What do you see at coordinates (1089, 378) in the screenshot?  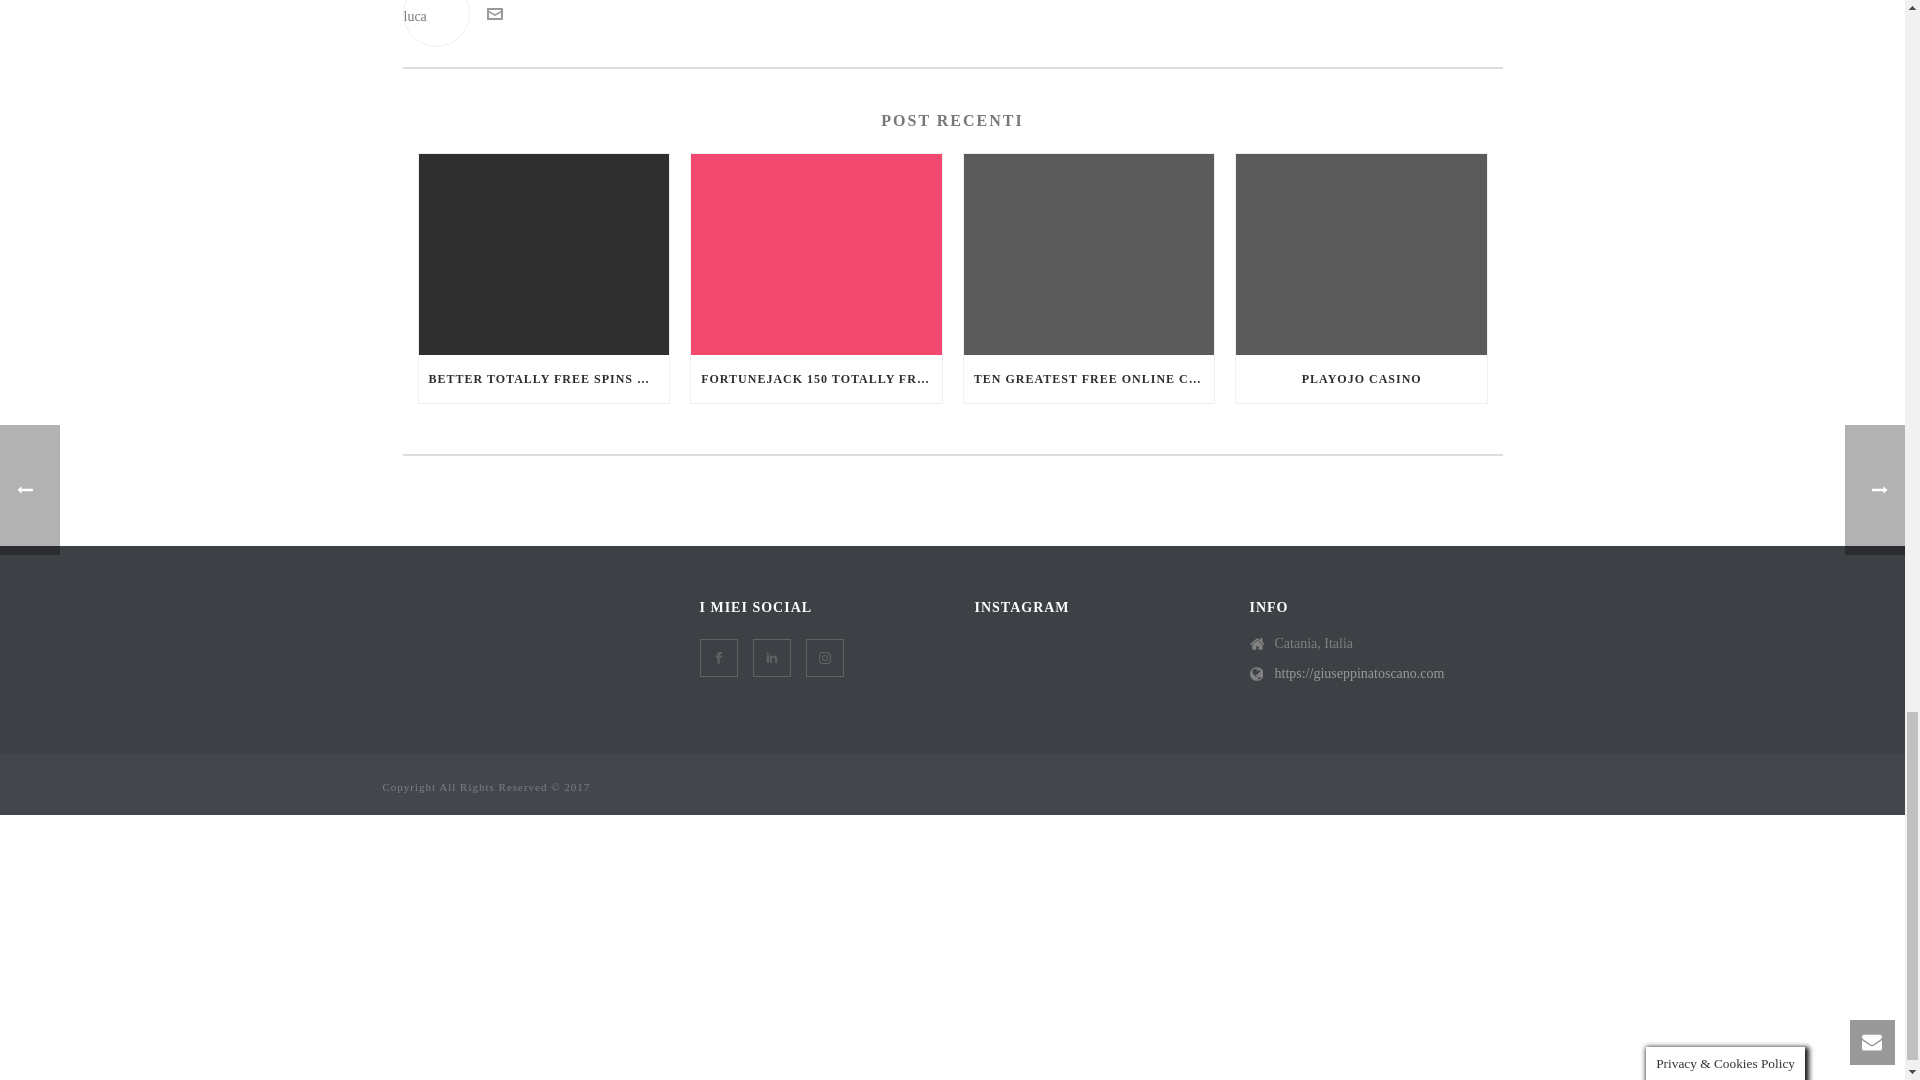 I see `TEN GREATEST FREE ONLINE CASINO GAMES TO POSSESS ANDROID OS` at bounding box center [1089, 378].